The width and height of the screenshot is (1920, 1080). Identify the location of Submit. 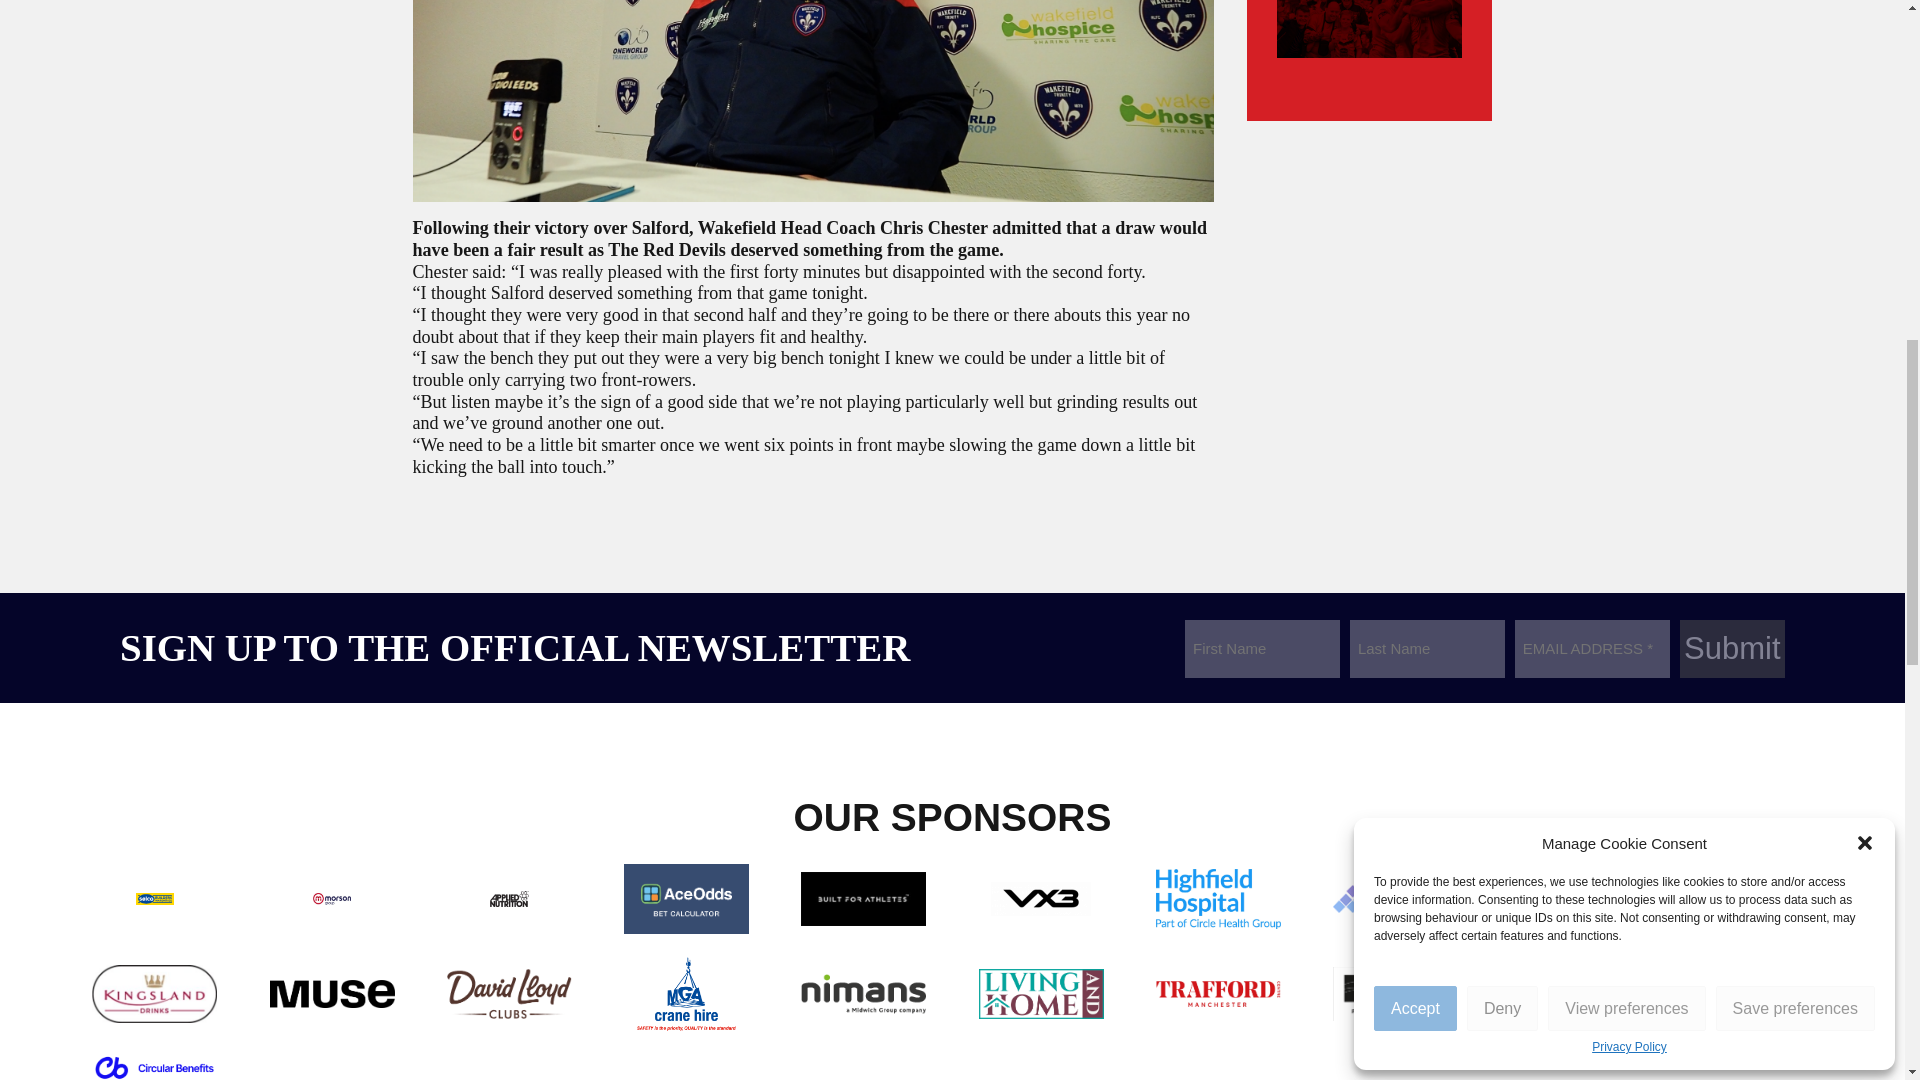
(1732, 648).